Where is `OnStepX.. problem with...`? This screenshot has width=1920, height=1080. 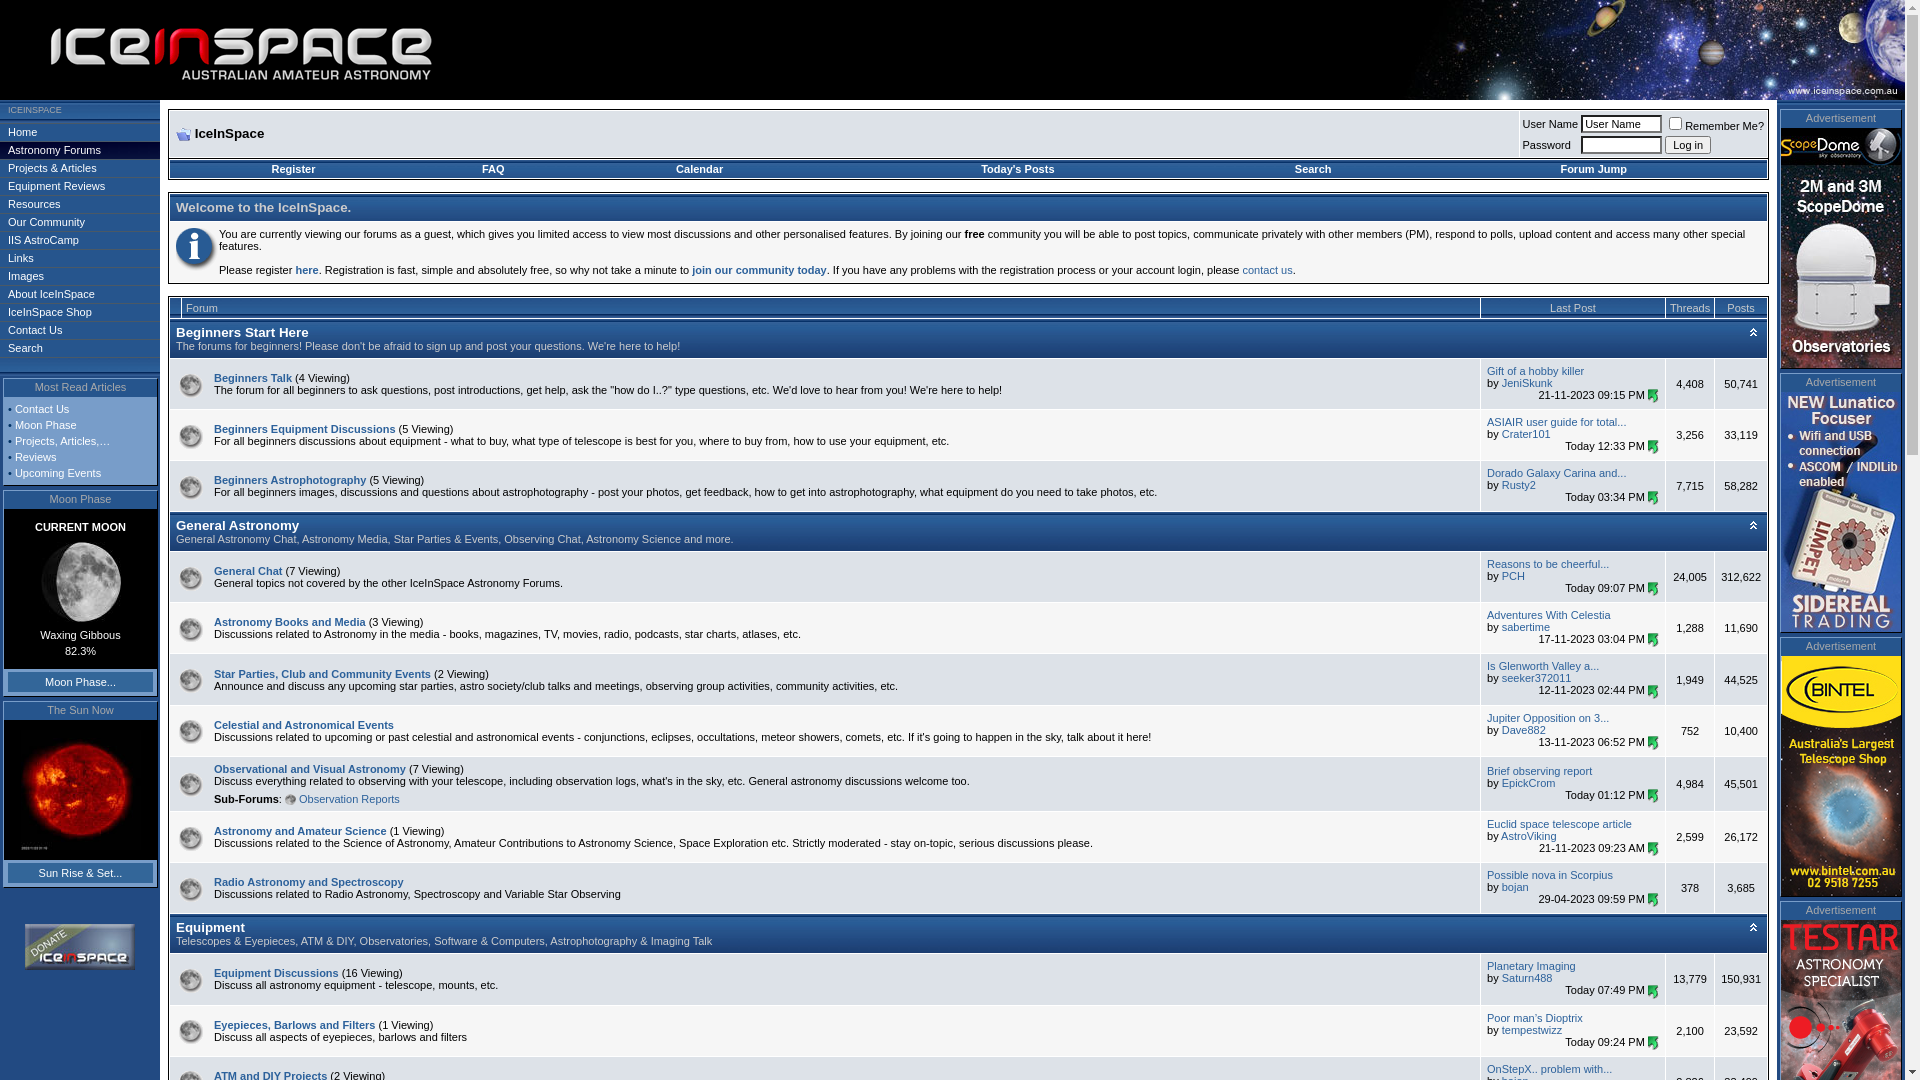 OnStepX.. problem with... is located at coordinates (1550, 1069).